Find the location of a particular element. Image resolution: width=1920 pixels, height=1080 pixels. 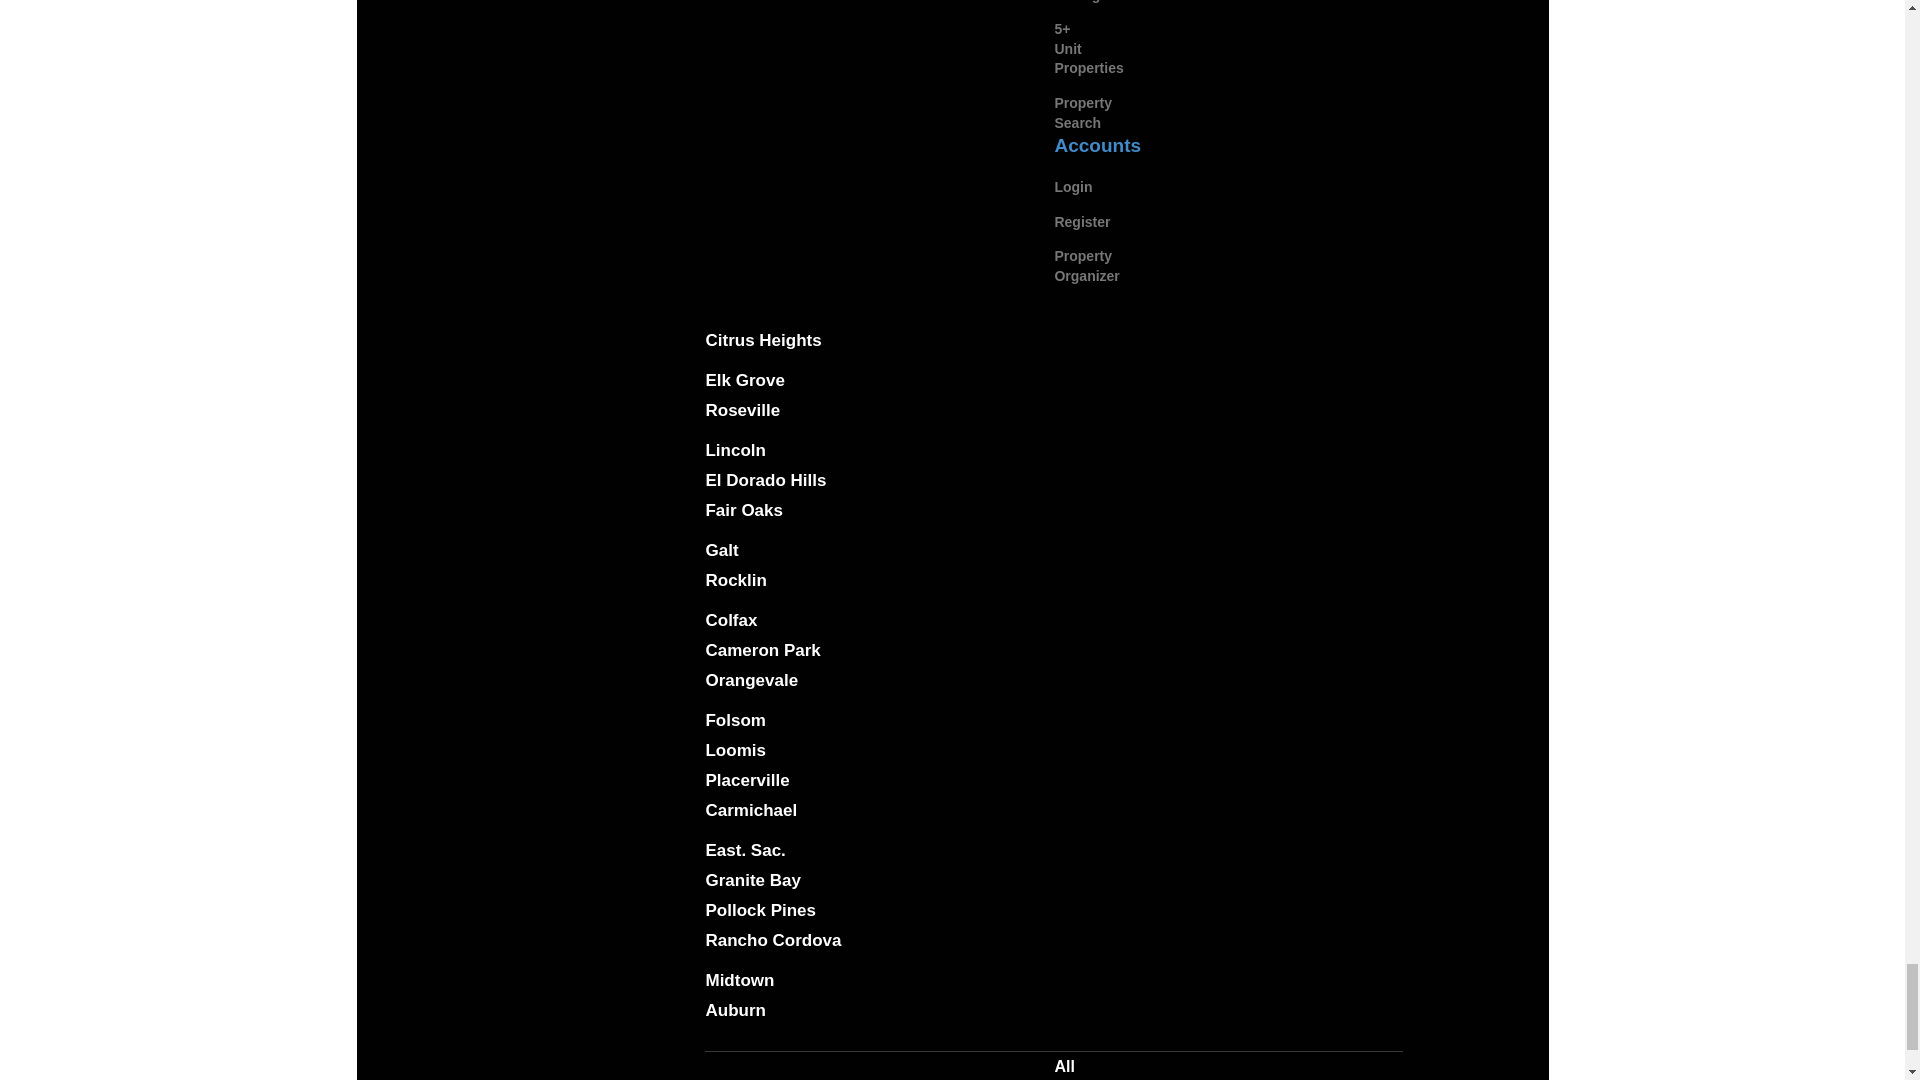

Rocklin is located at coordinates (735, 580).